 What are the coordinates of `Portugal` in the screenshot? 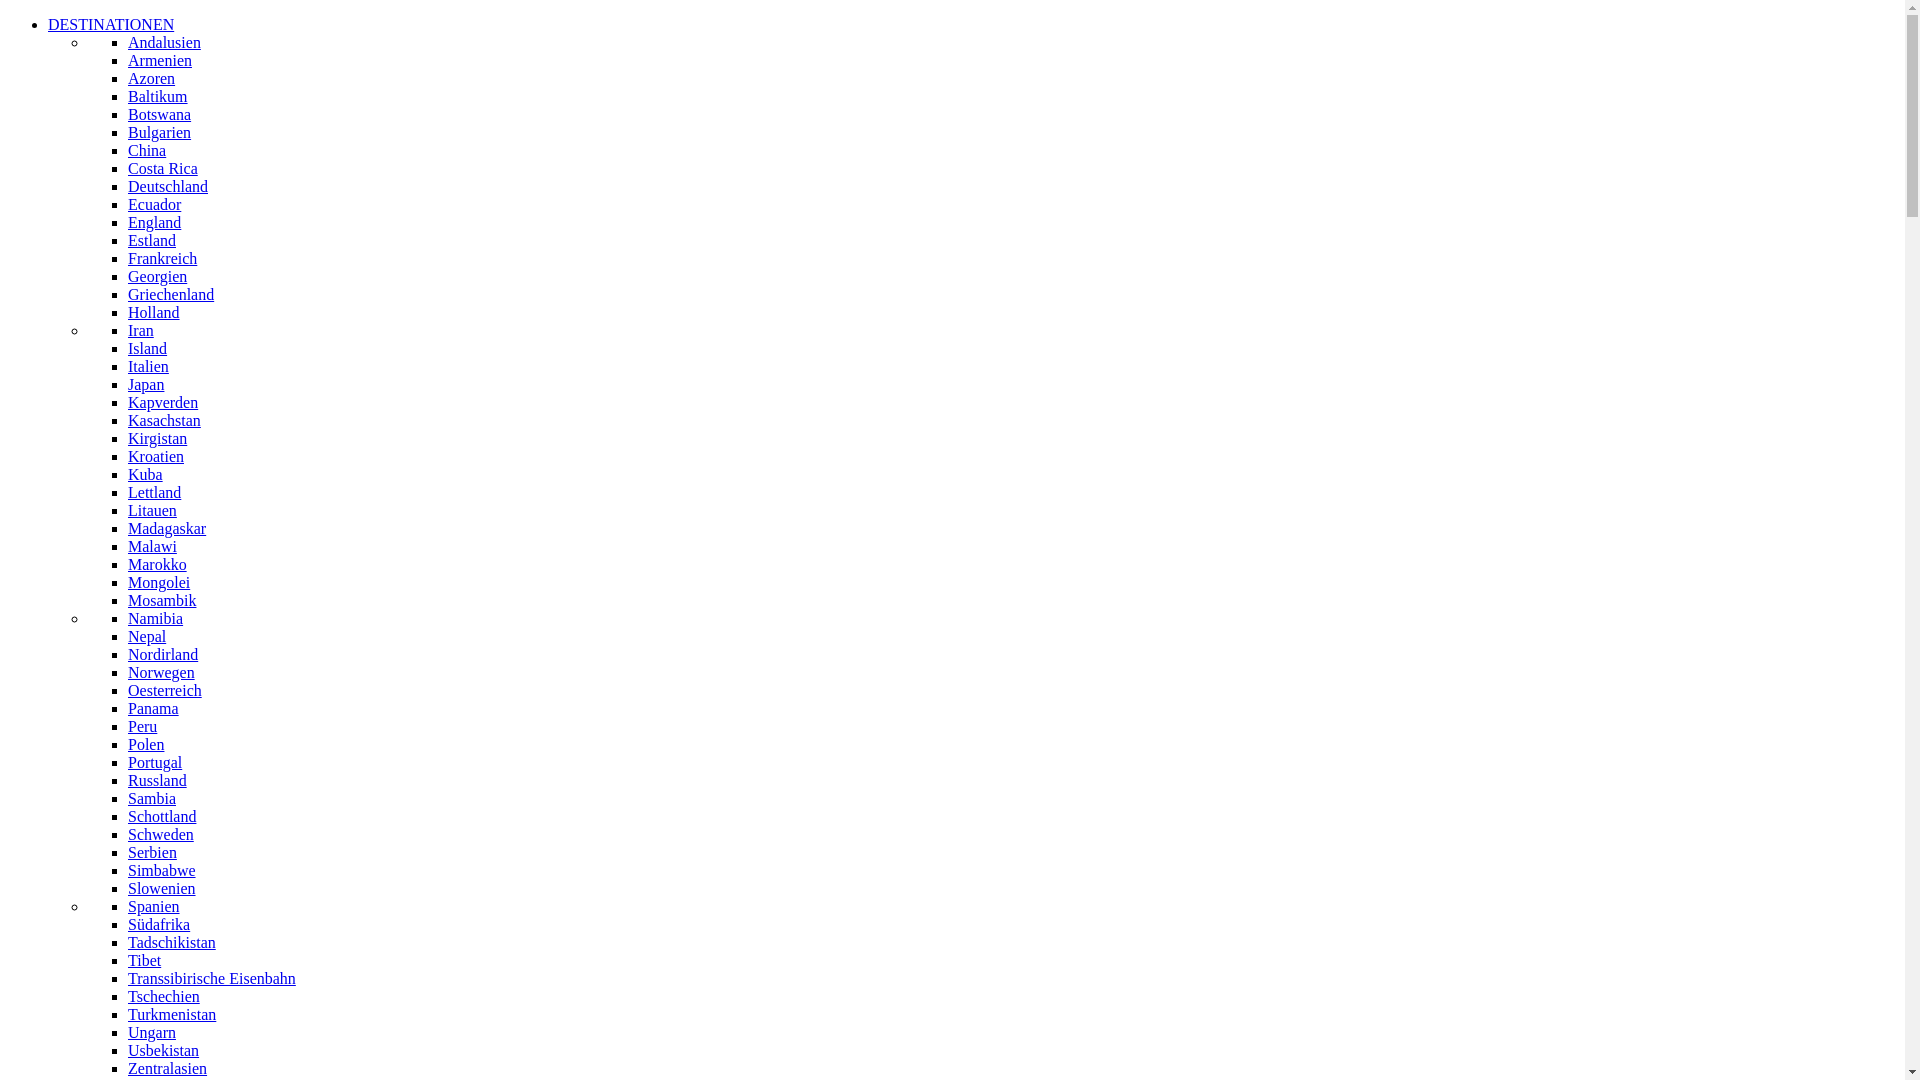 It's located at (155, 762).